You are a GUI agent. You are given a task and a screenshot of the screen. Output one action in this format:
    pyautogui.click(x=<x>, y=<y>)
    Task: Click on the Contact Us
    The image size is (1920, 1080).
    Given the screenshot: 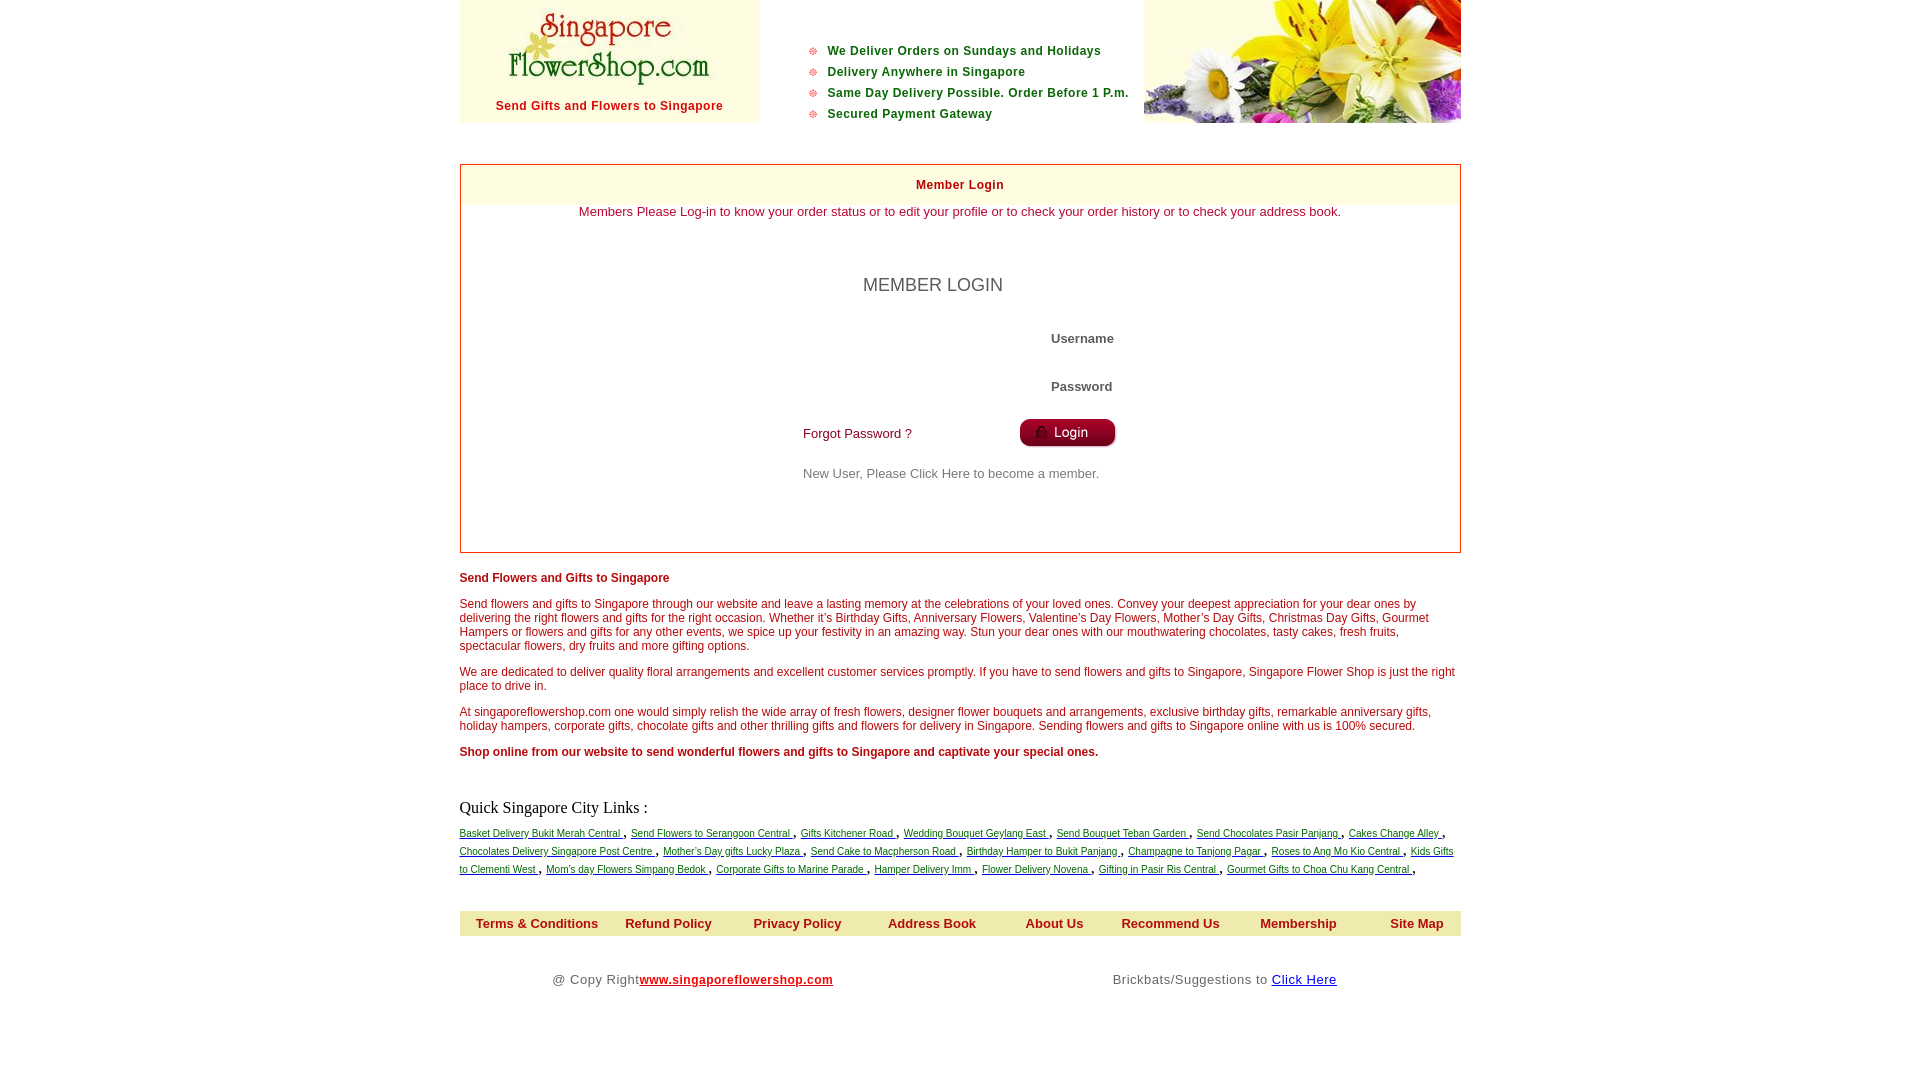 What is the action you would take?
    pyautogui.click(x=1396, y=141)
    